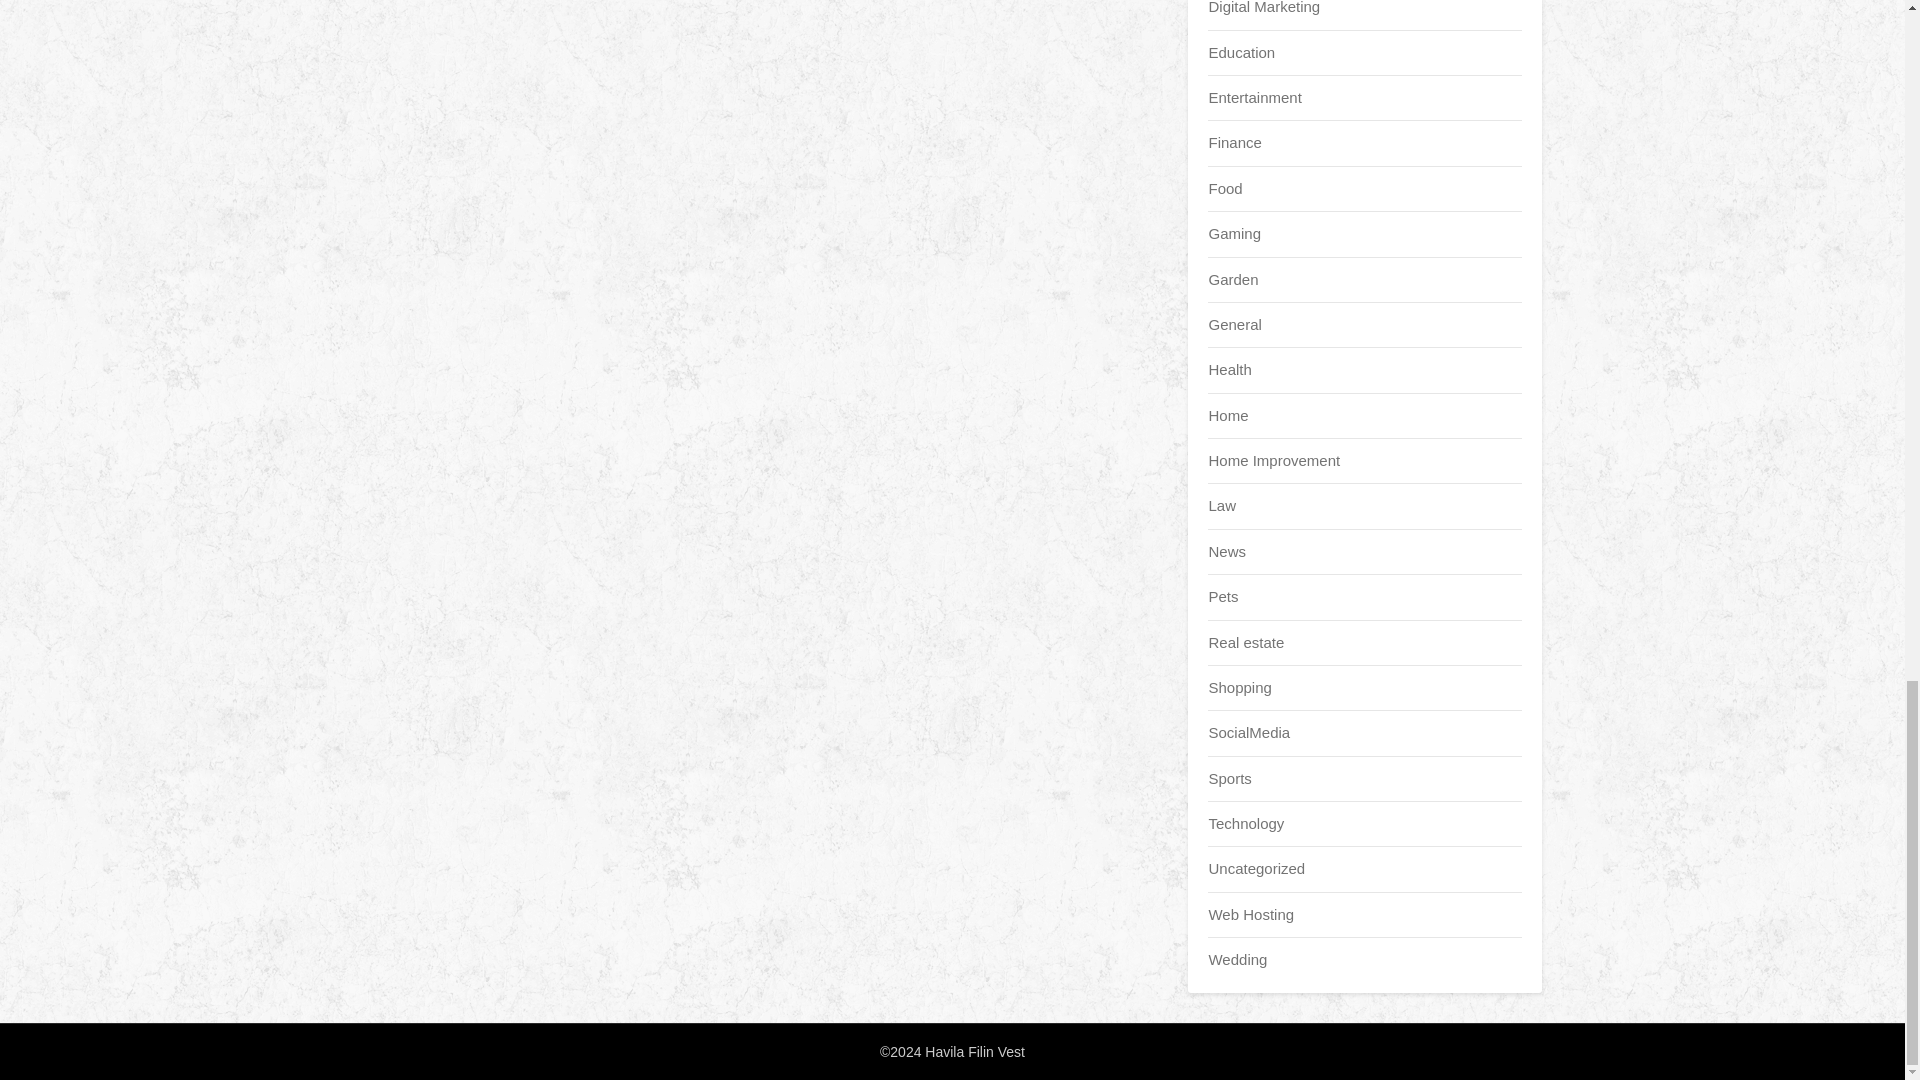 Image resolution: width=1920 pixels, height=1080 pixels. What do you see at coordinates (1229, 369) in the screenshot?
I see `Health` at bounding box center [1229, 369].